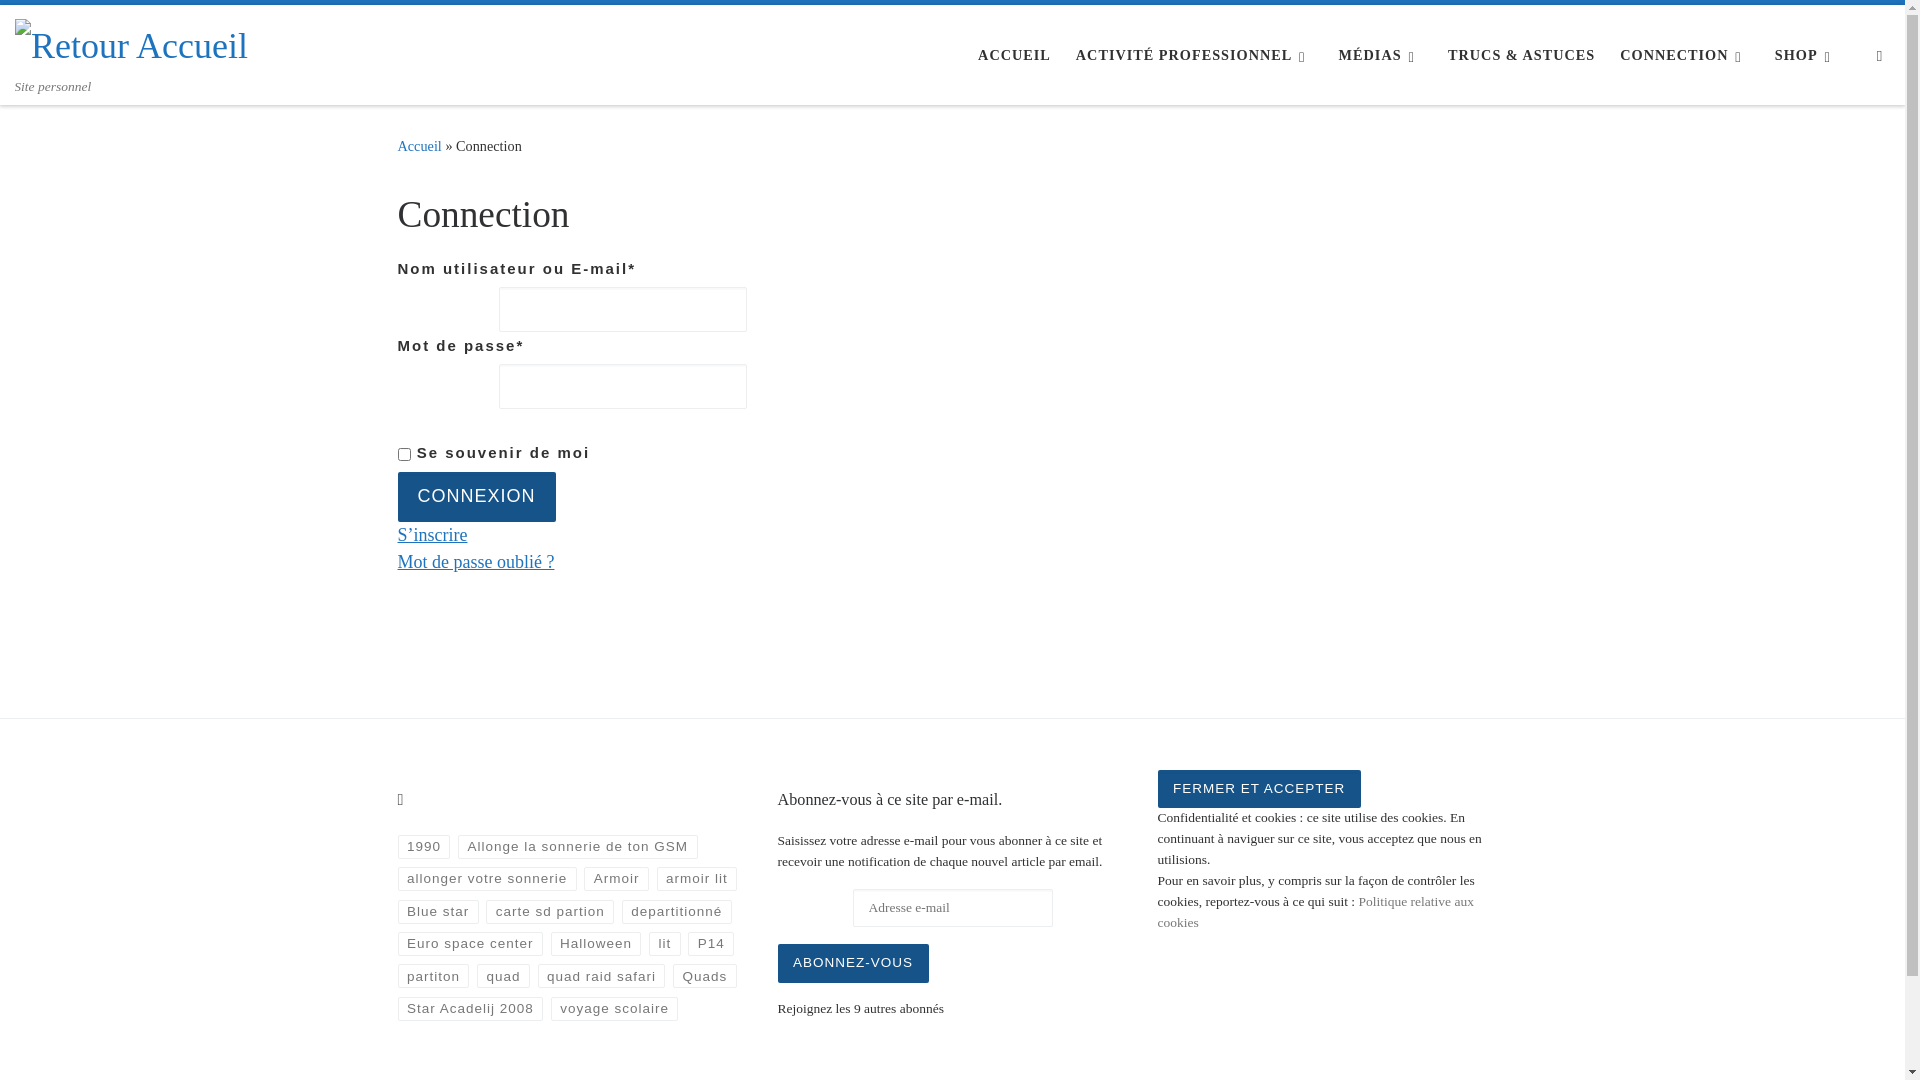 This screenshot has height=1080, width=1920. Describe the element at coordinates (471, 1009) in the screenshot. I see `Star Acadelij 2008` at that location.